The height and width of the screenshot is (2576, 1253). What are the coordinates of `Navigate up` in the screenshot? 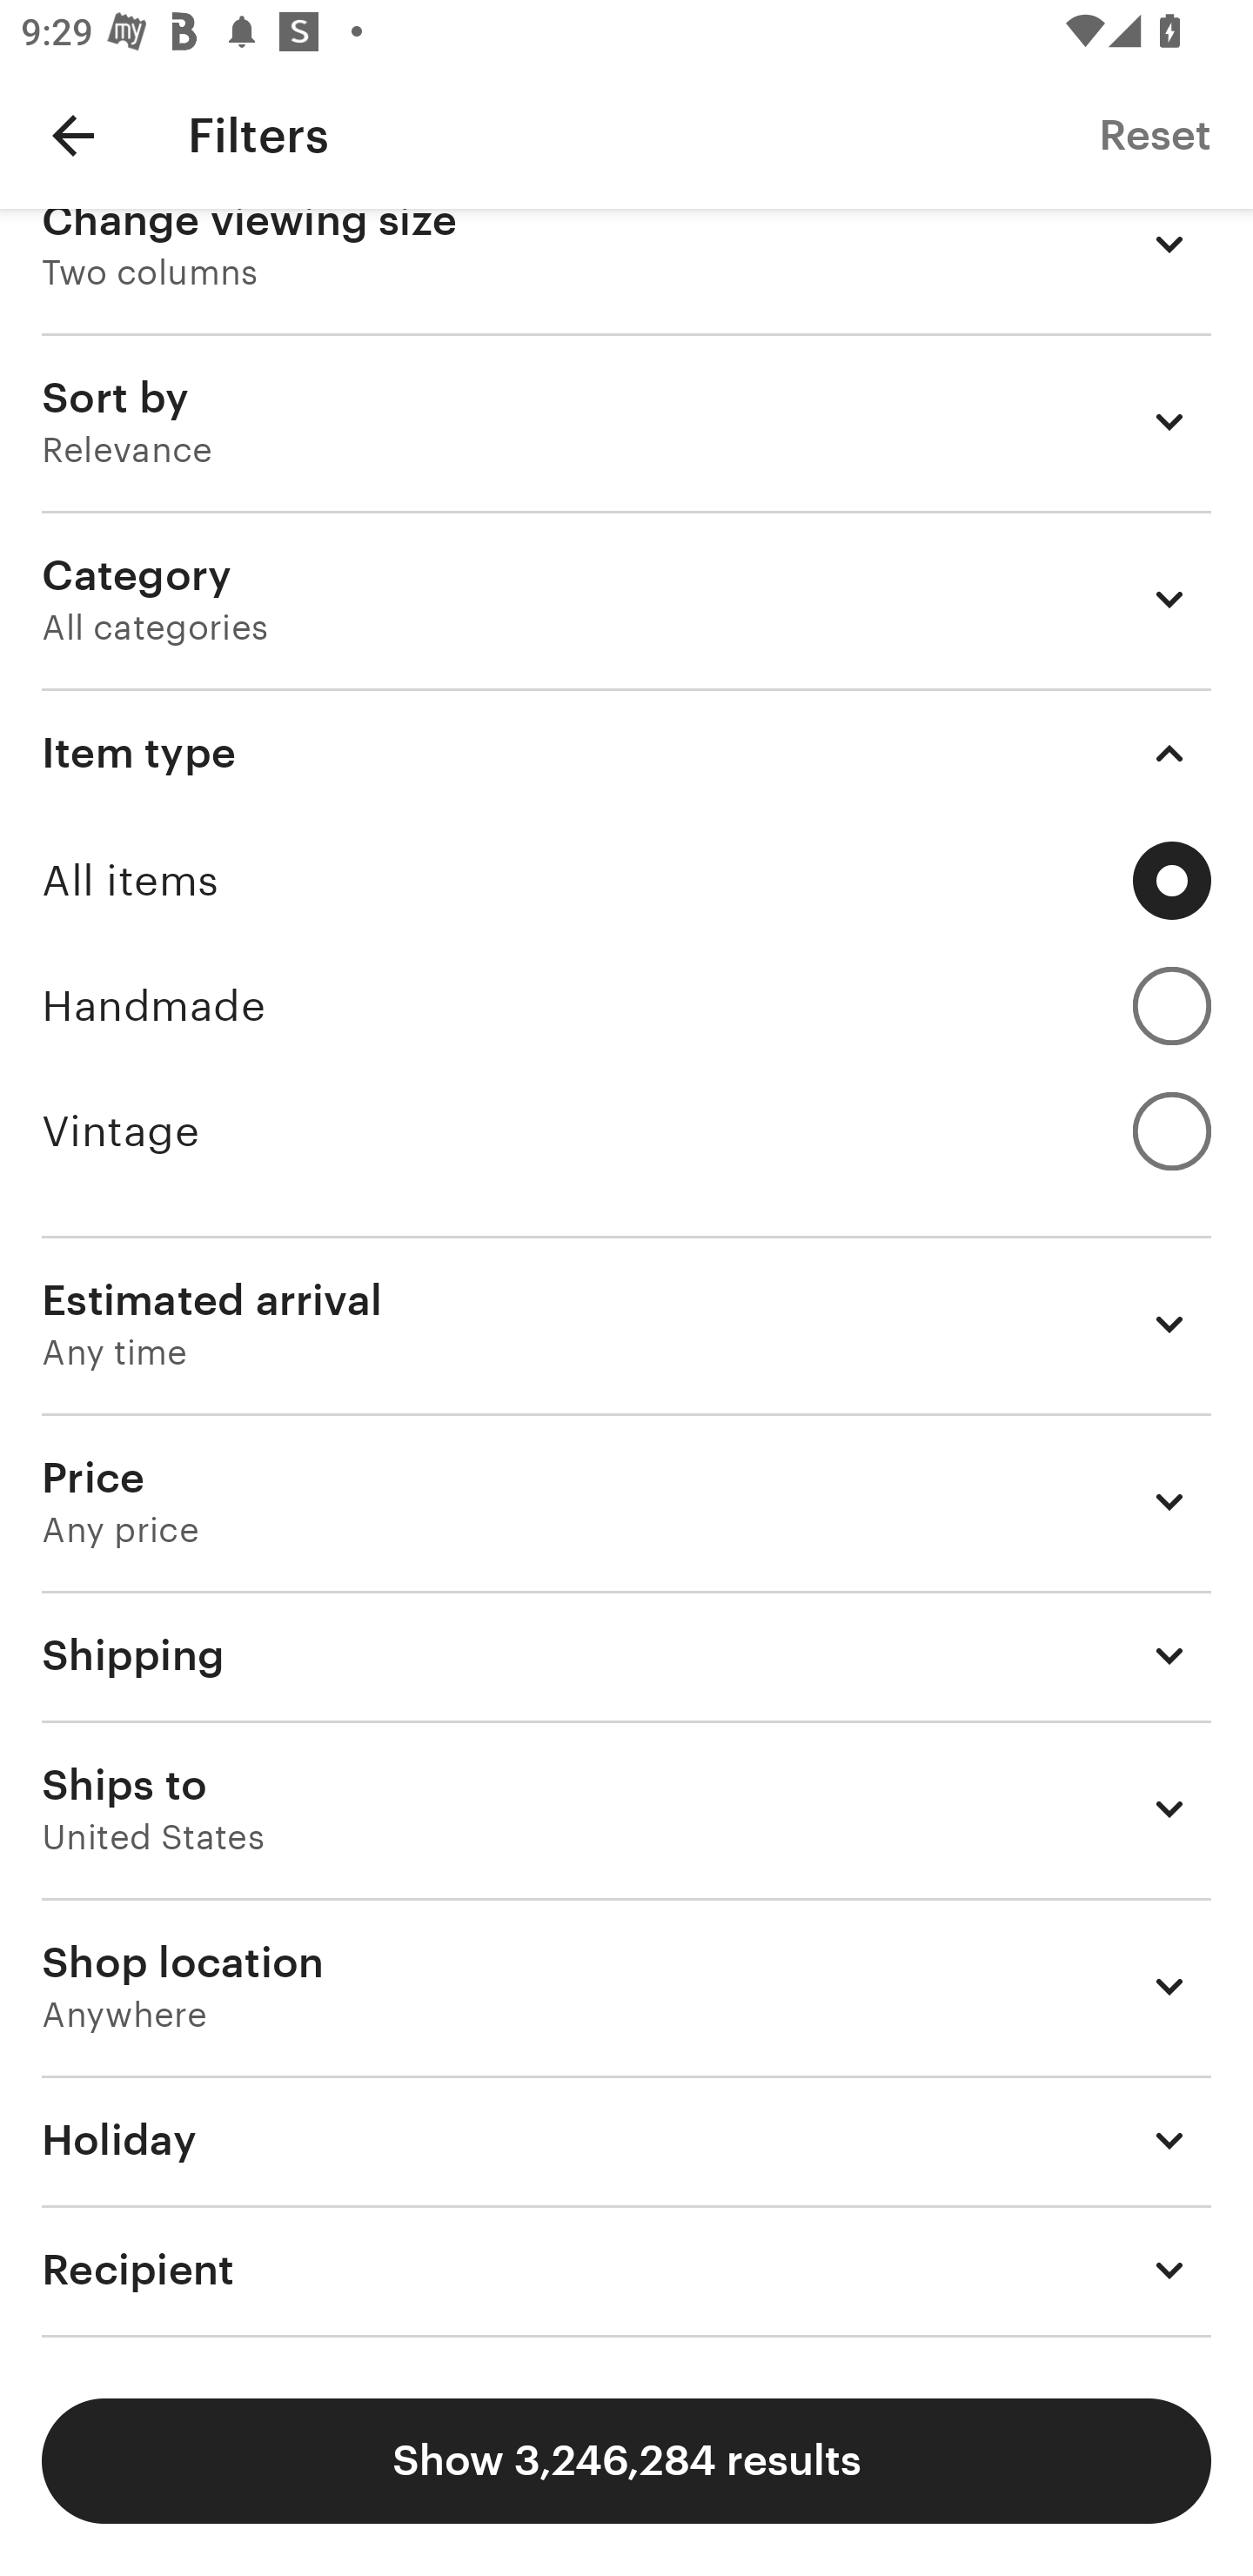 It's located at (73, 135).